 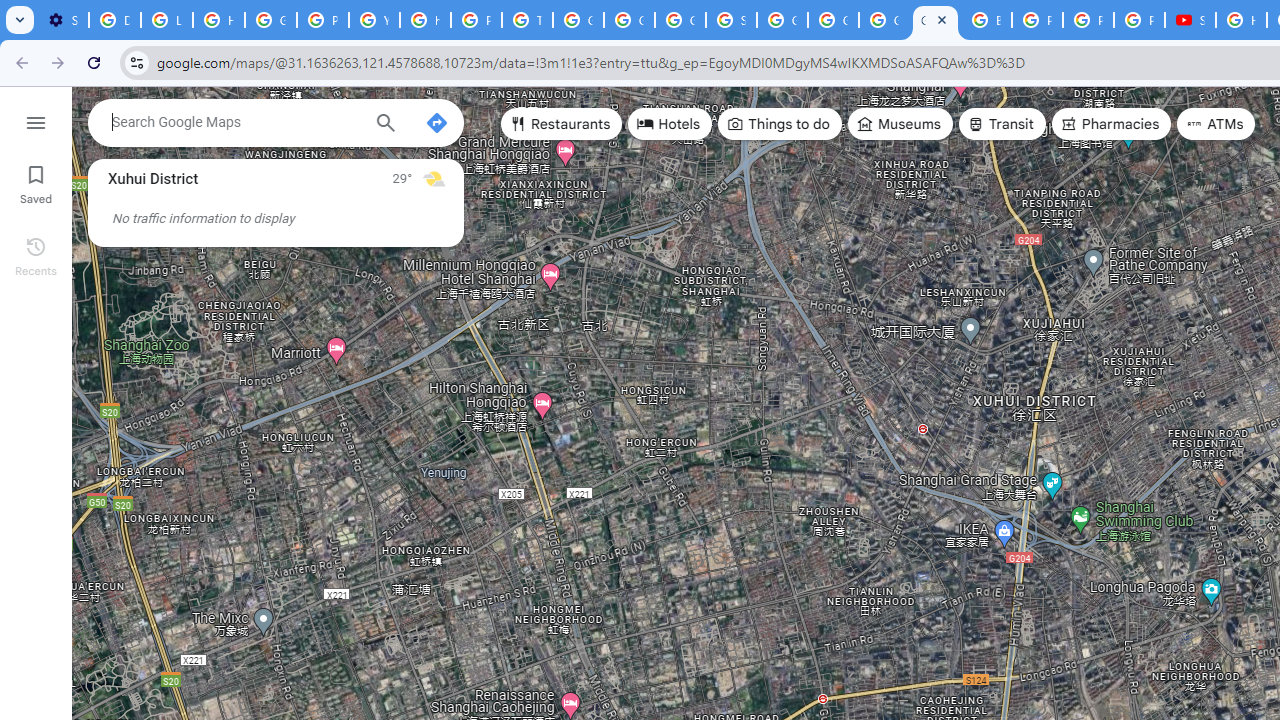 I want to click on ATMs, so click(x=1216, y=124).